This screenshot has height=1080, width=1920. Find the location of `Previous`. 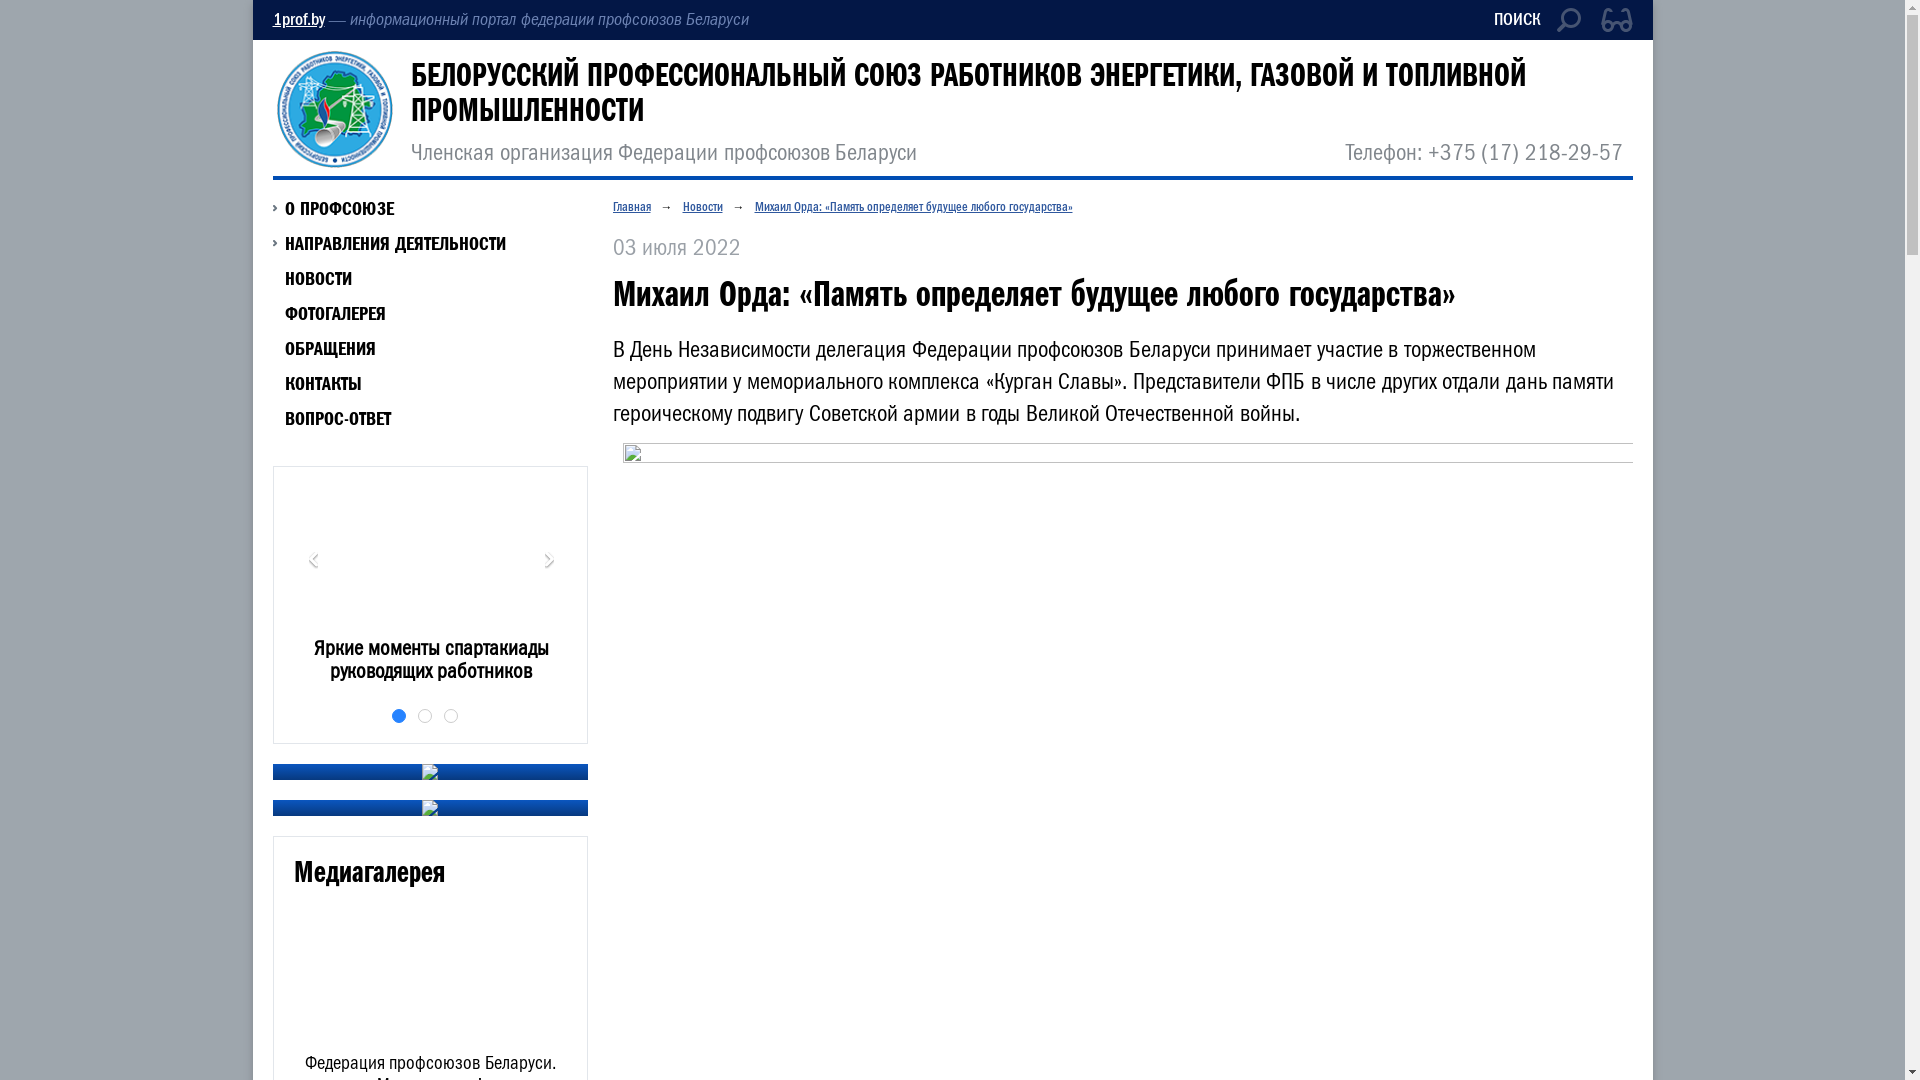

Previous is located at coordinates (312, 560).